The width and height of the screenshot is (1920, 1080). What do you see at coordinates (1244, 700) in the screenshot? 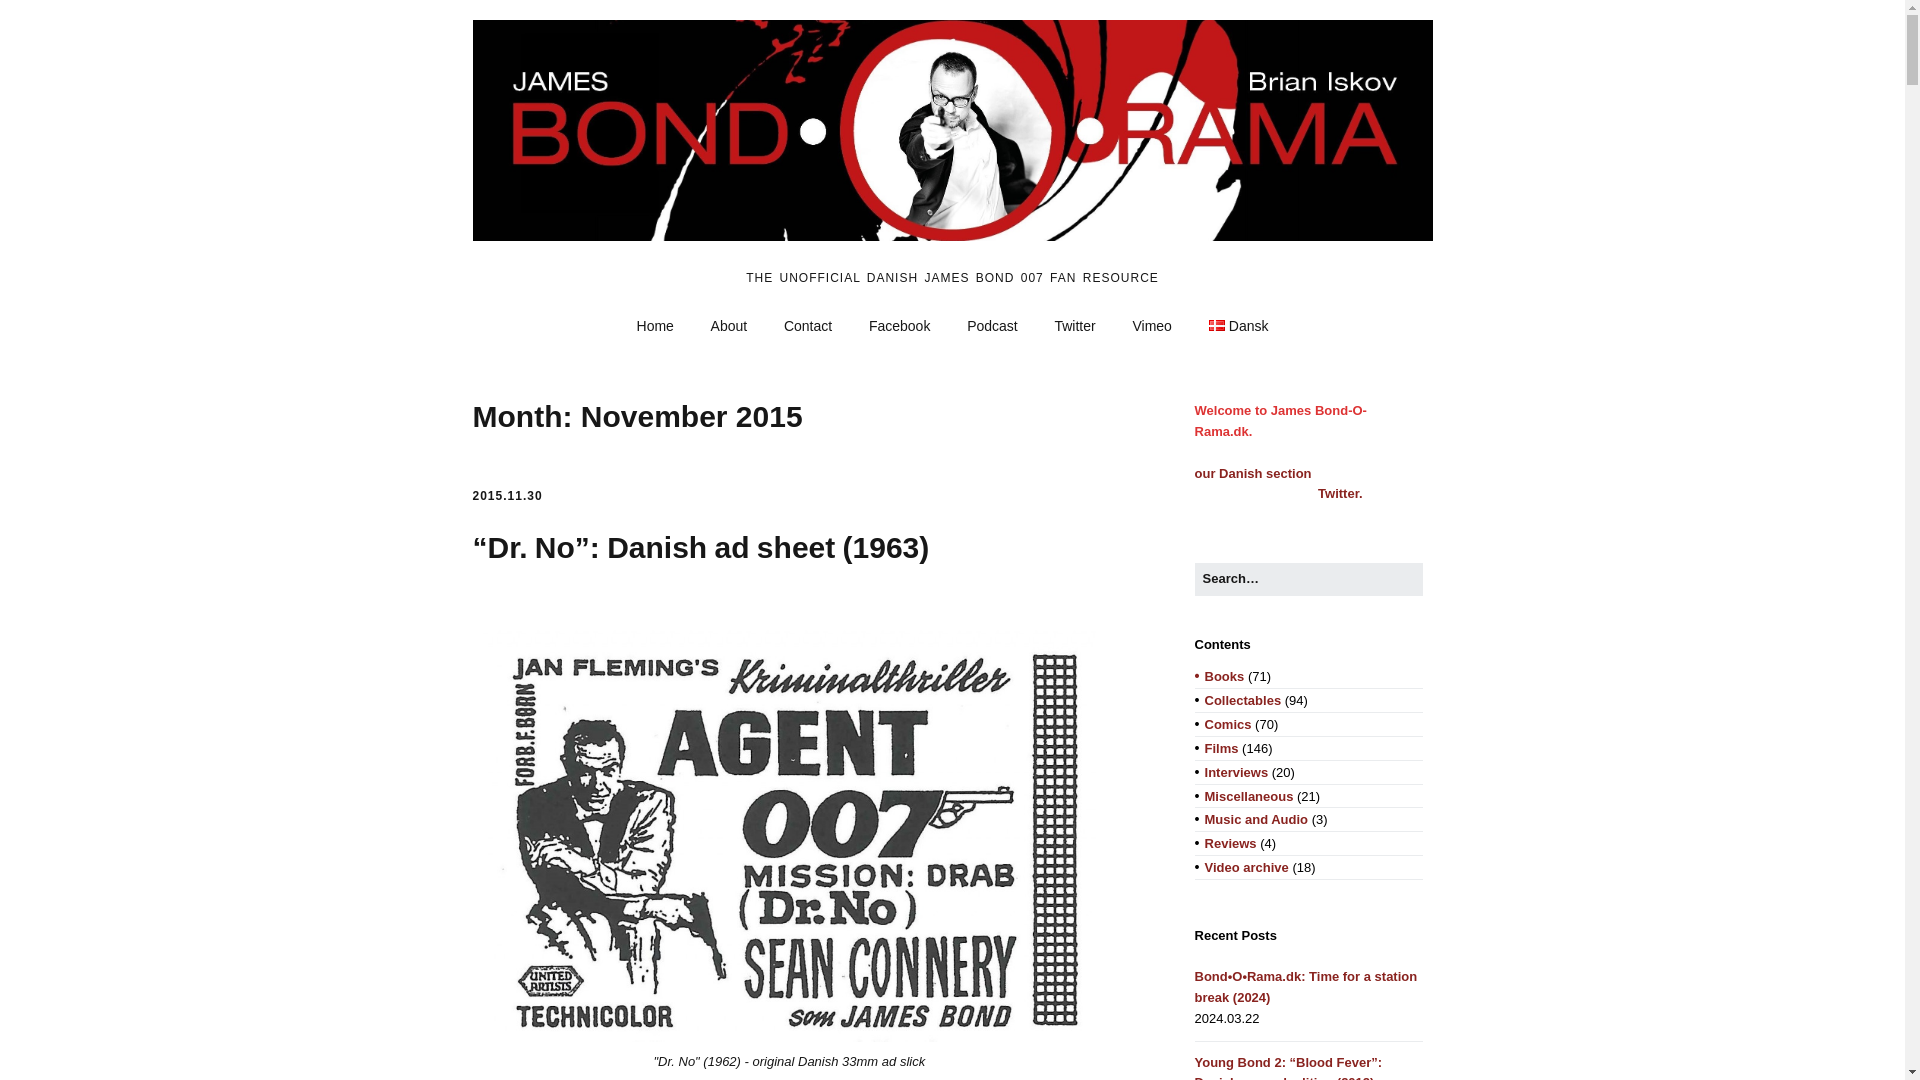
I see `View all posts filed under Collectables` at bounding box center [1244, 700].